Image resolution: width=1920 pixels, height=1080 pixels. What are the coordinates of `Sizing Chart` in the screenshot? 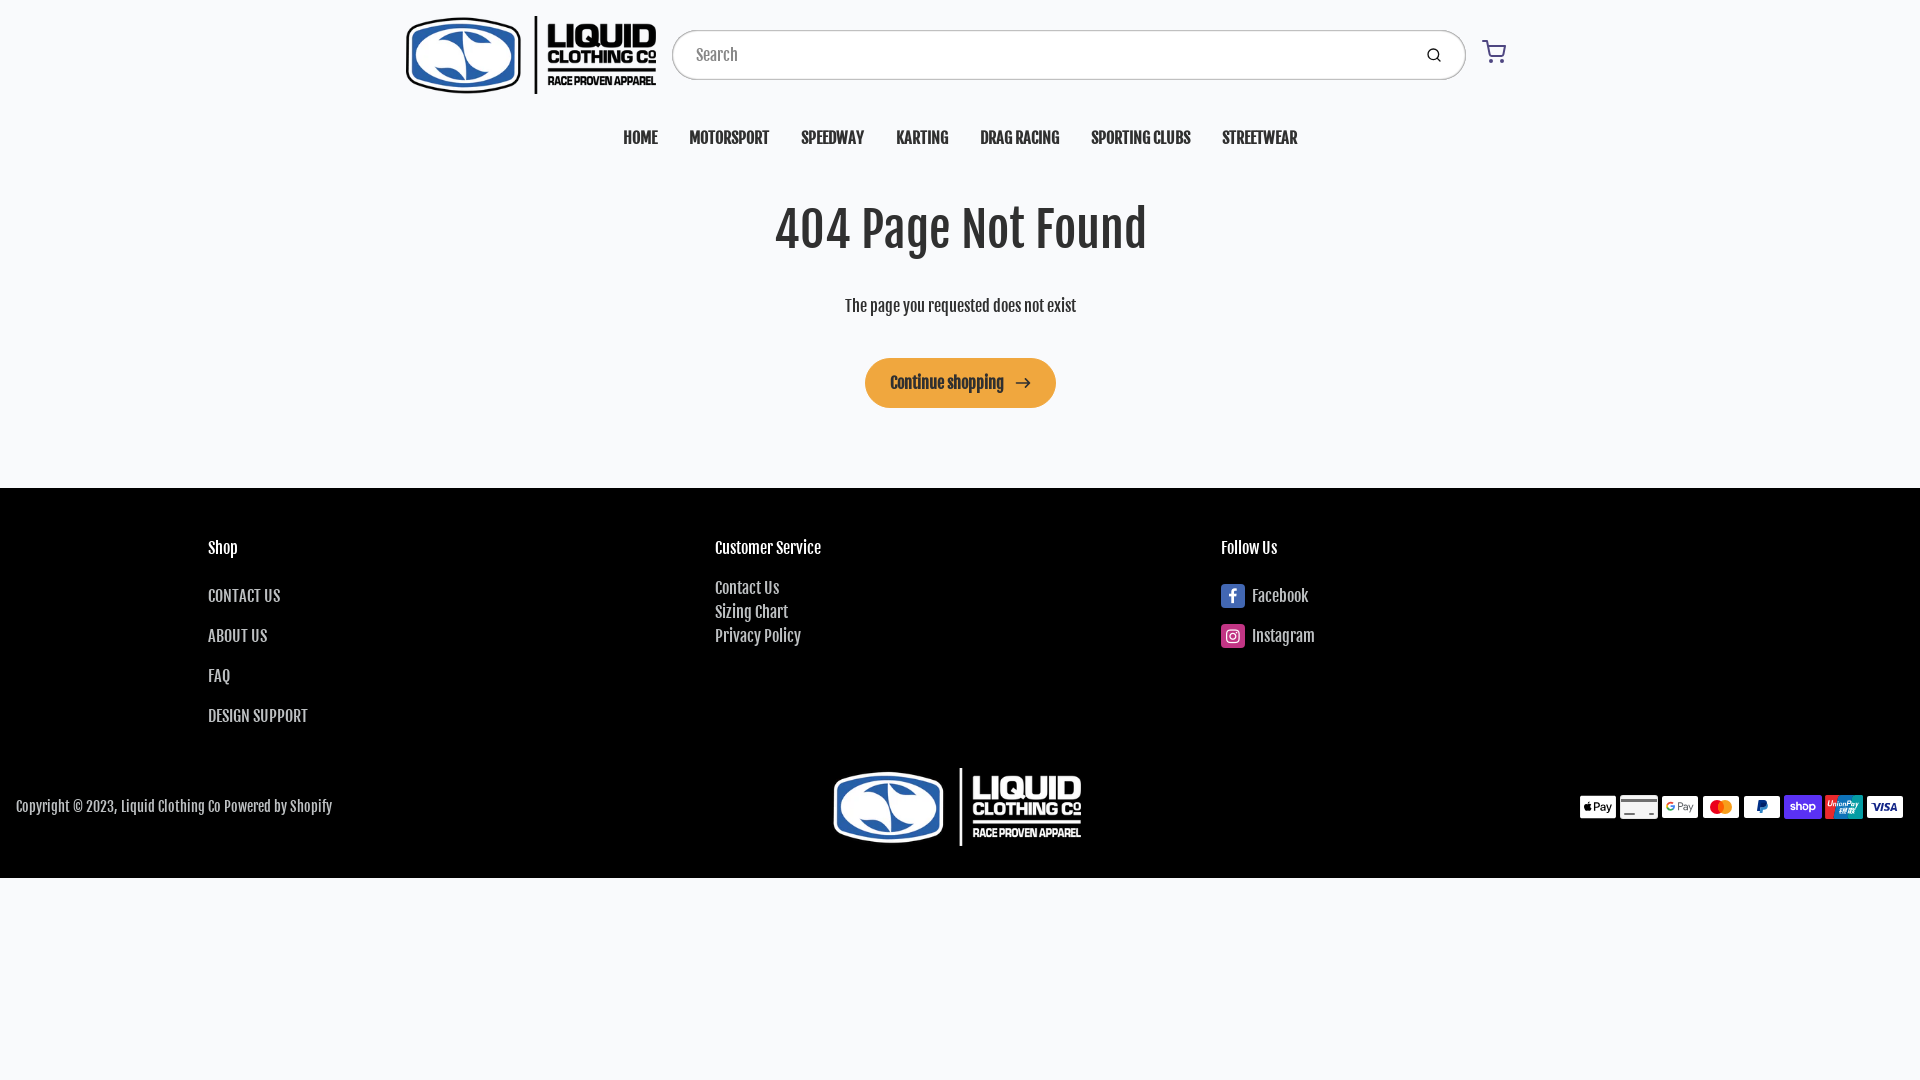 It's located at (752, 612).